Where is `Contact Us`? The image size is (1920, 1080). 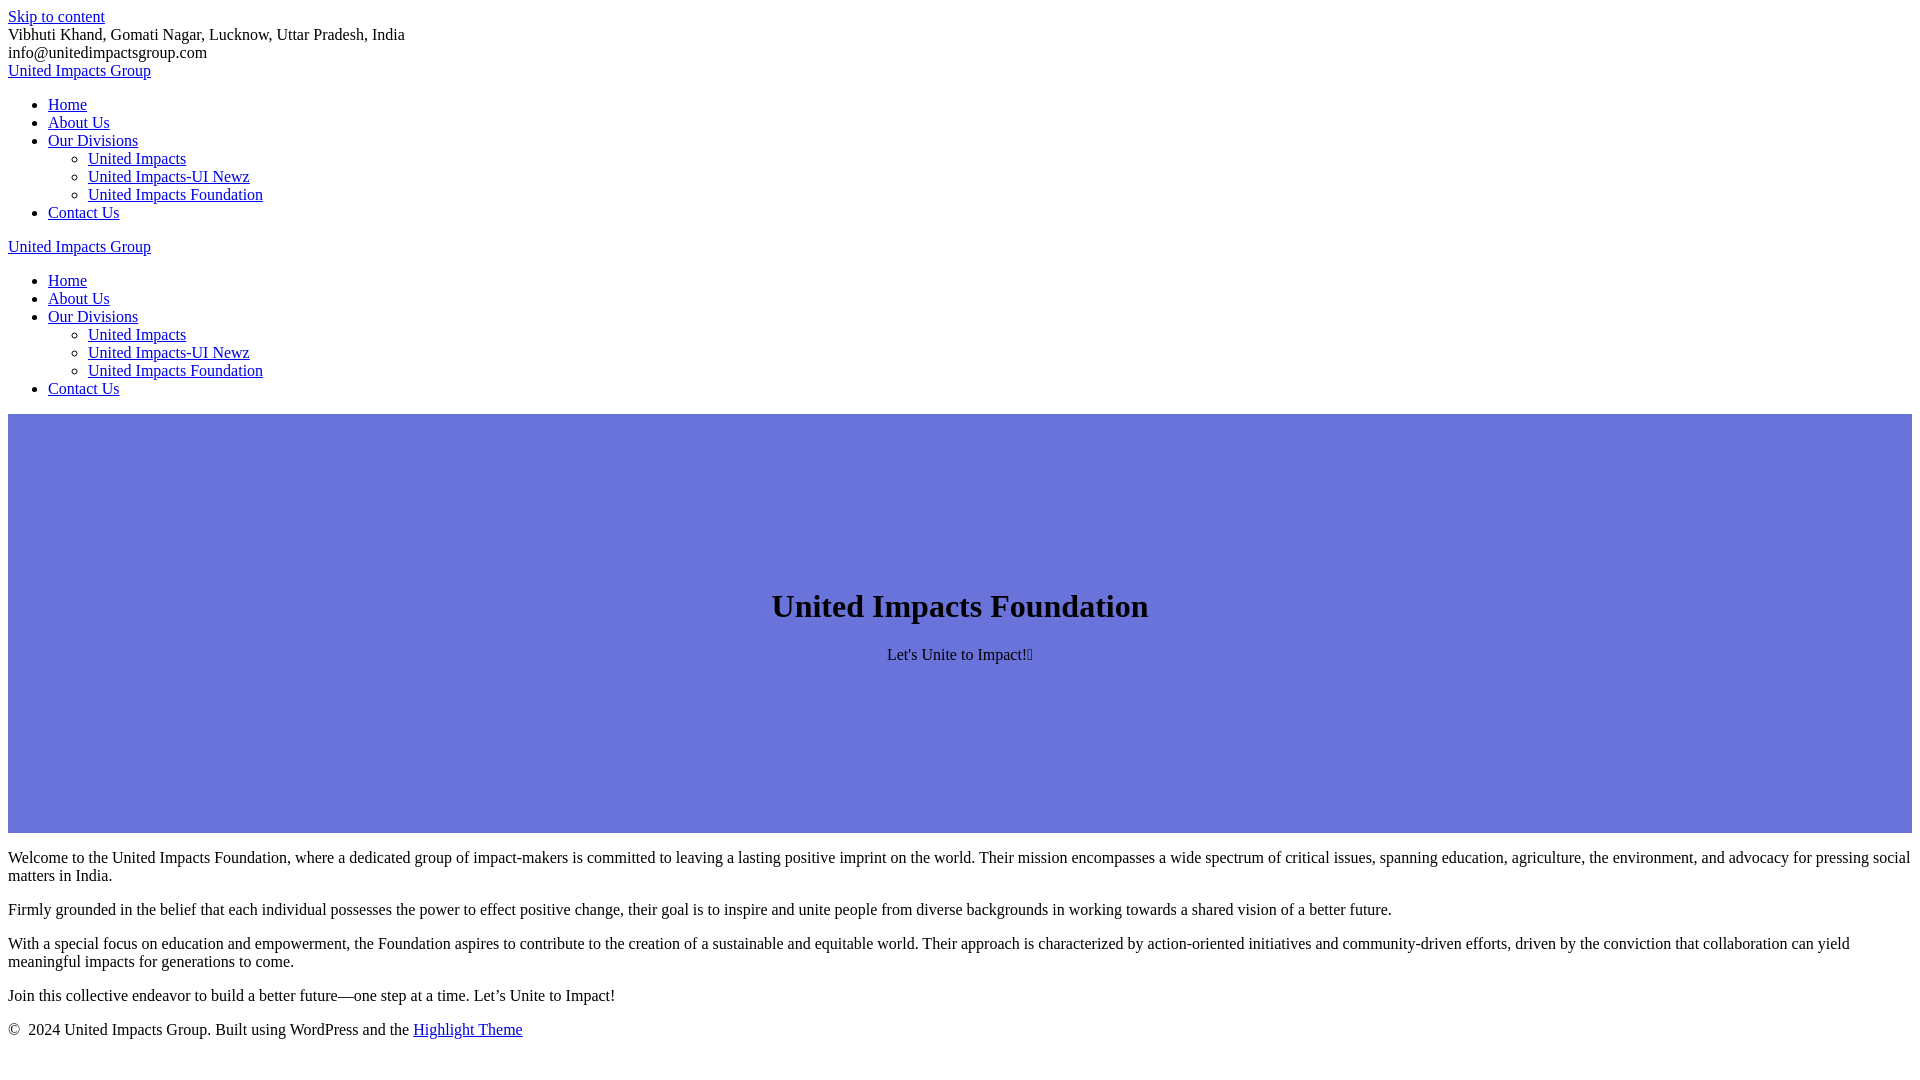 Contact Us is located at coordinates (84, 388).